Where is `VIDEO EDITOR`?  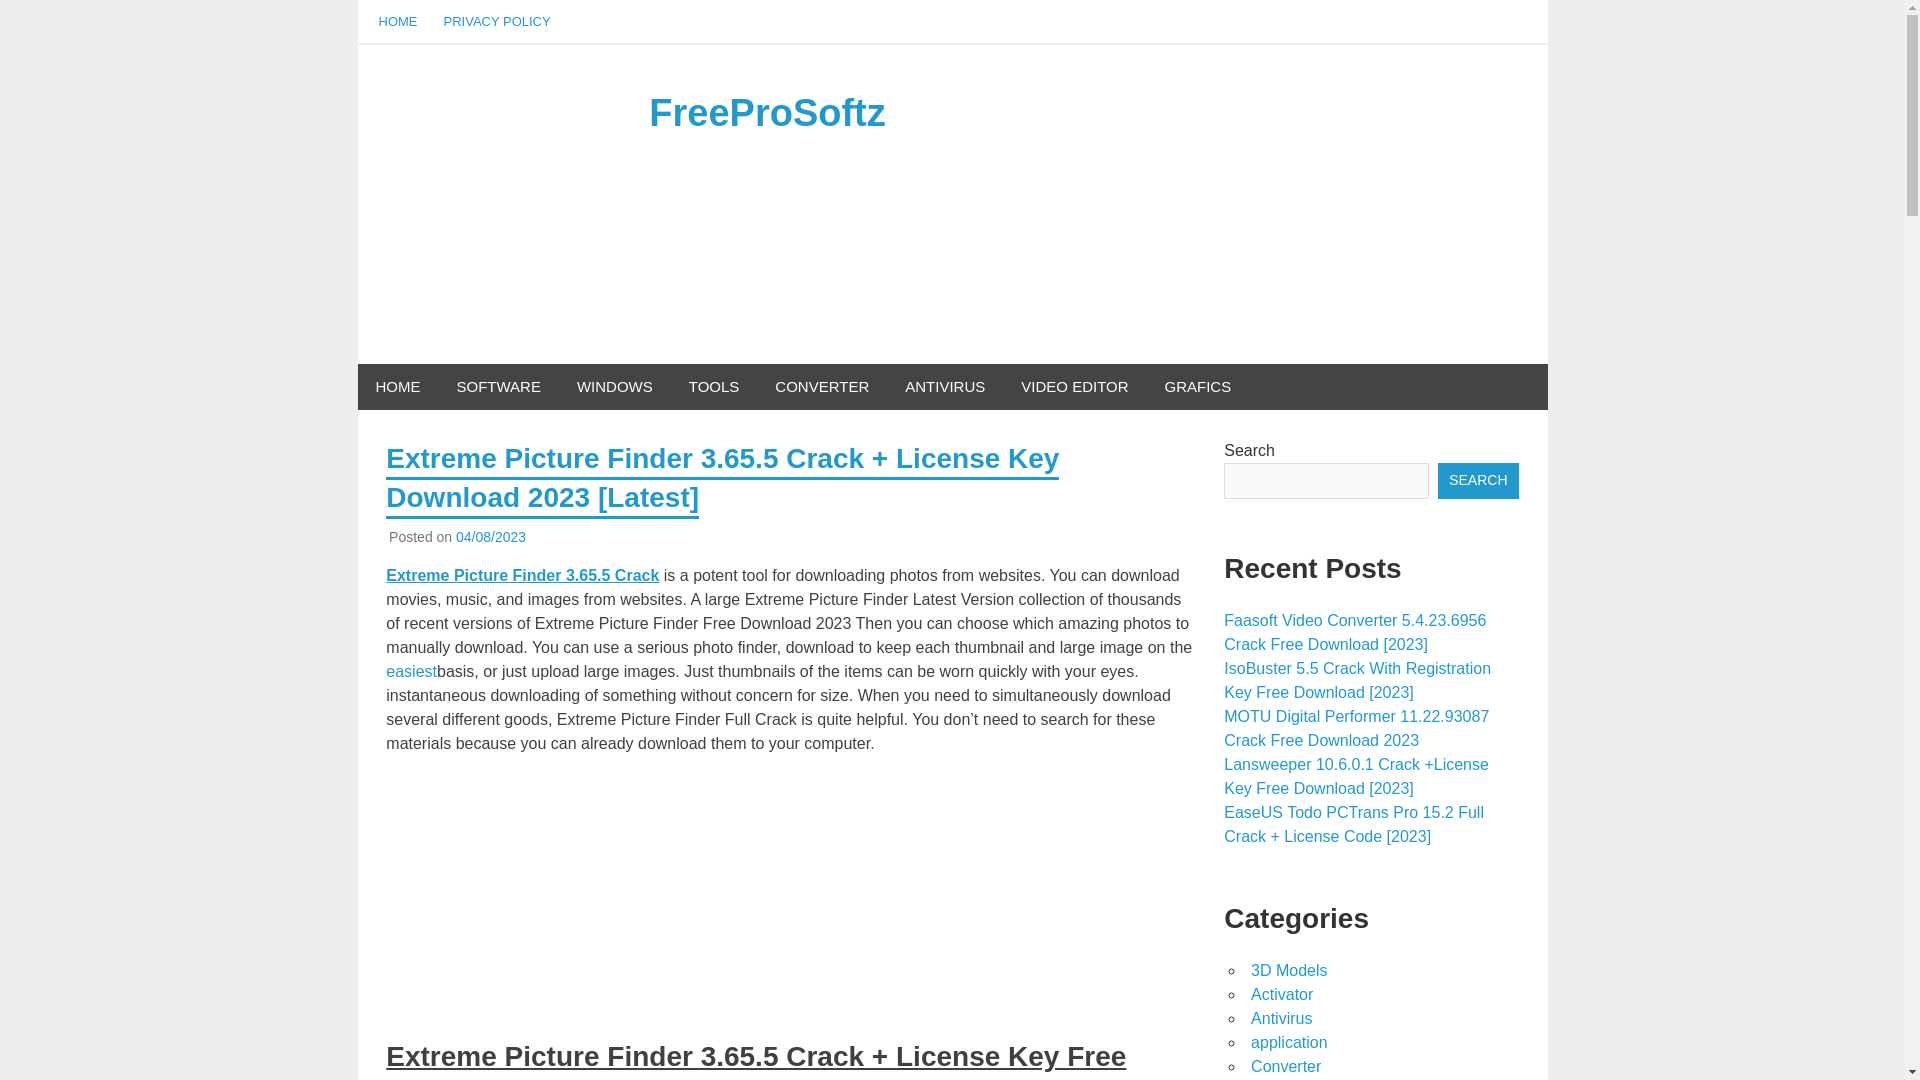
VIDEO EDITOR is located at coordinates (1074, 387).